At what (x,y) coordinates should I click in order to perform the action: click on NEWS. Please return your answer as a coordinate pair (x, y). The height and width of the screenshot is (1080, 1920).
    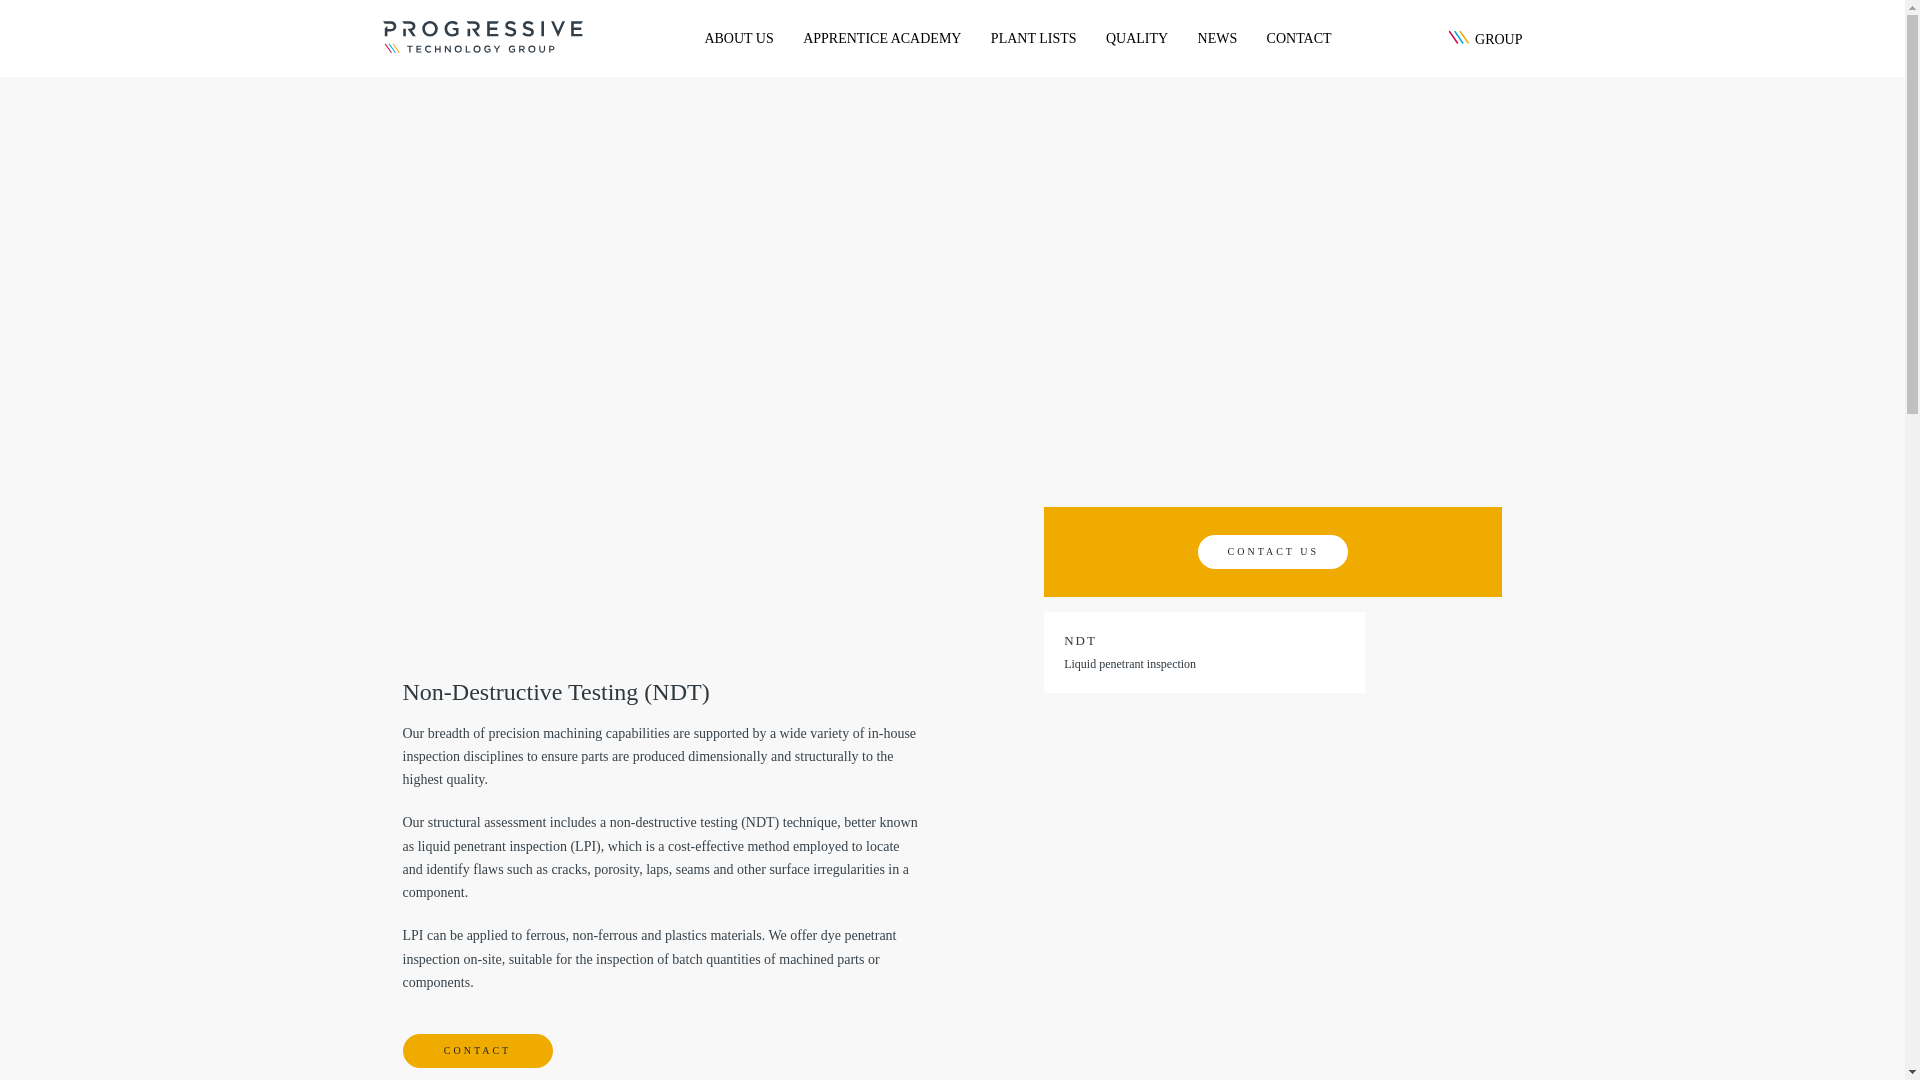
    Looking at the image, I should click on (1218, 38).